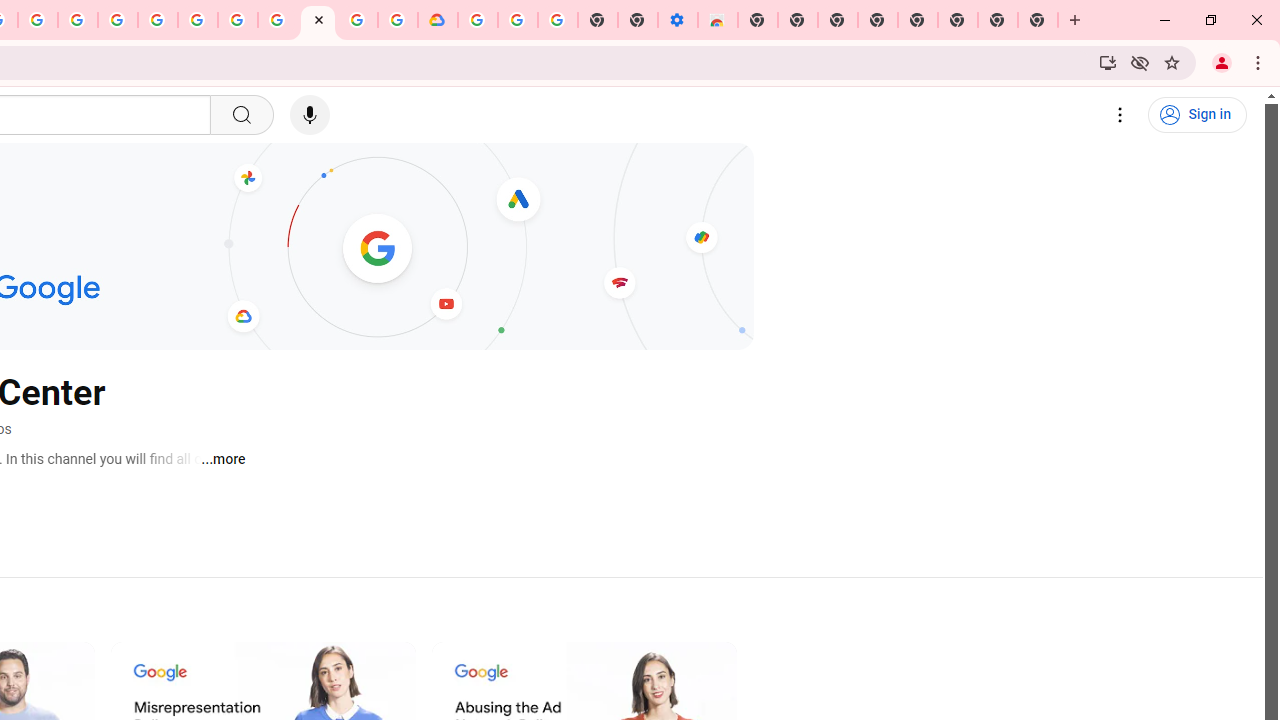  Describe the element at coordinates (158, 20) in the screenshot. I see `Sign in - Google Accounts` at that location.